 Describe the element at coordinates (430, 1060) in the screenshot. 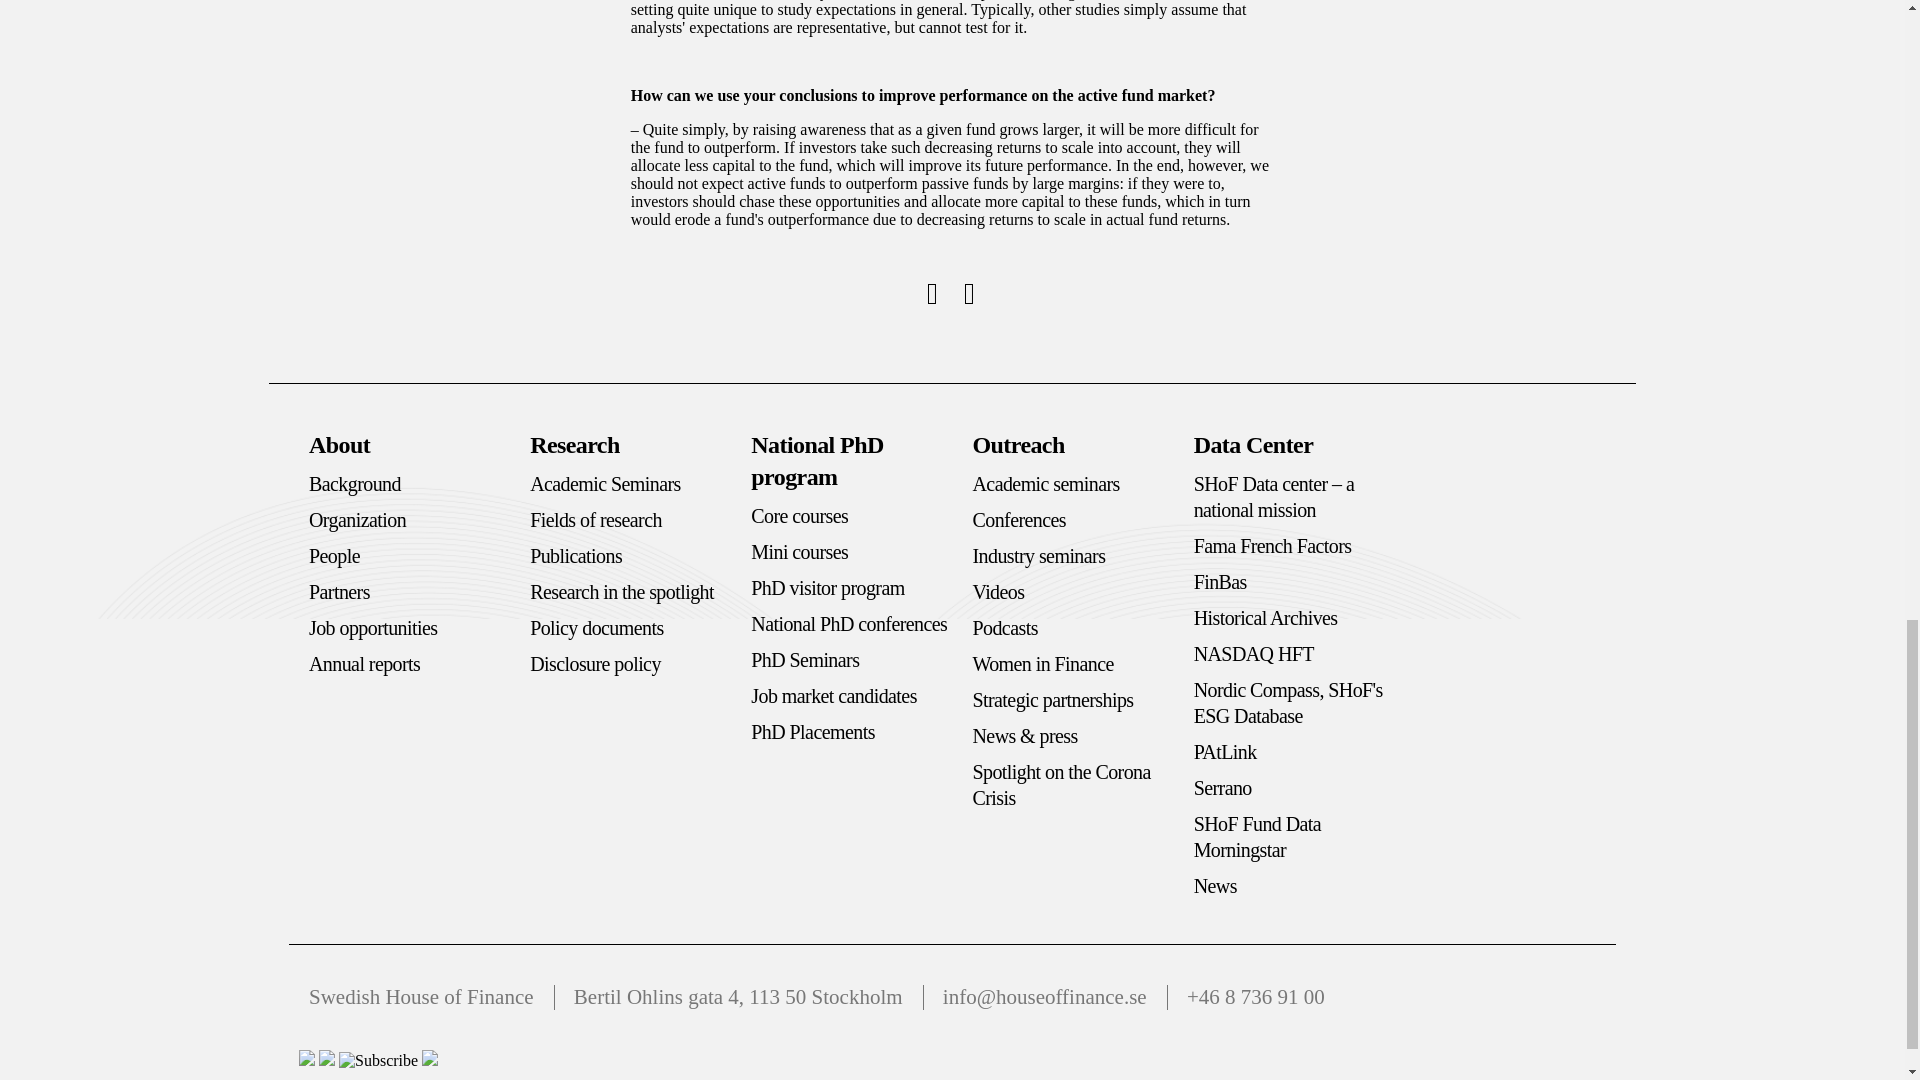

I see `Contact` at that location.